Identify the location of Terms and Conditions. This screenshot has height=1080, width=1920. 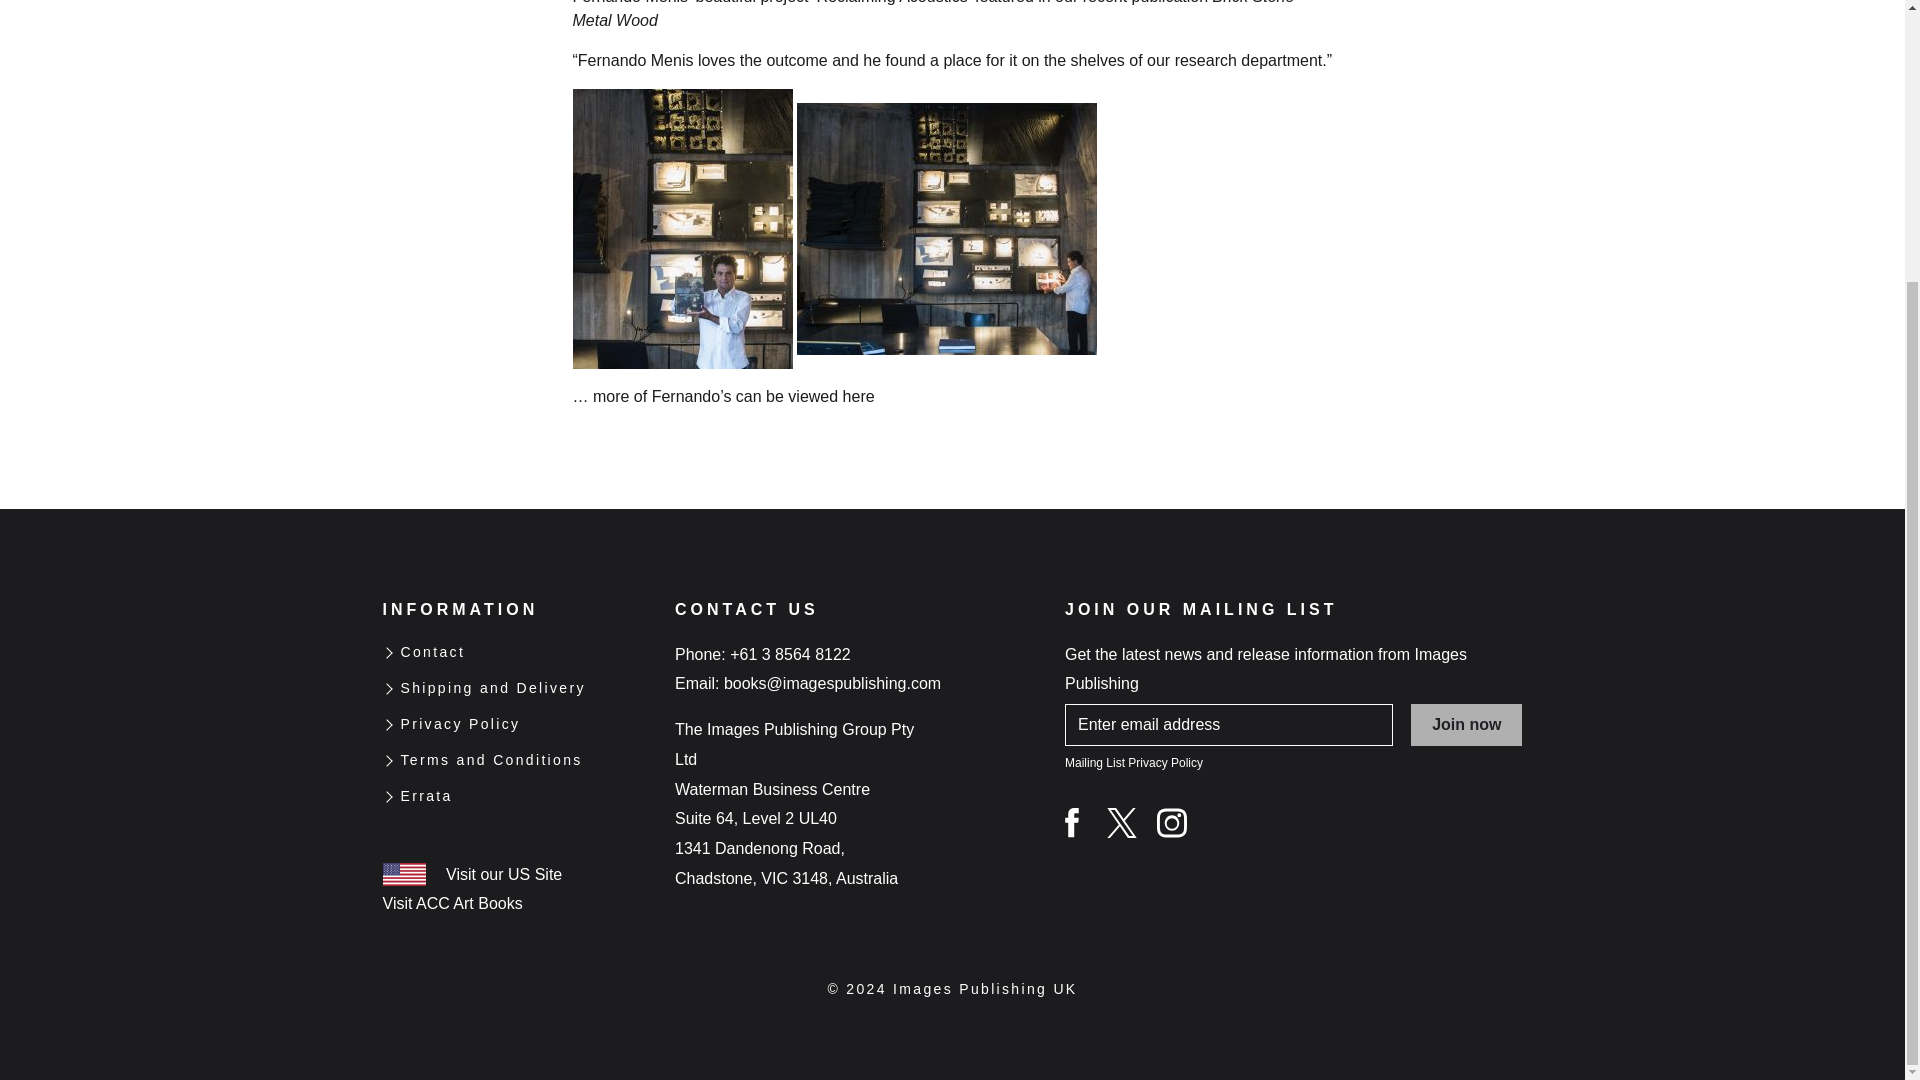
(490, 761).